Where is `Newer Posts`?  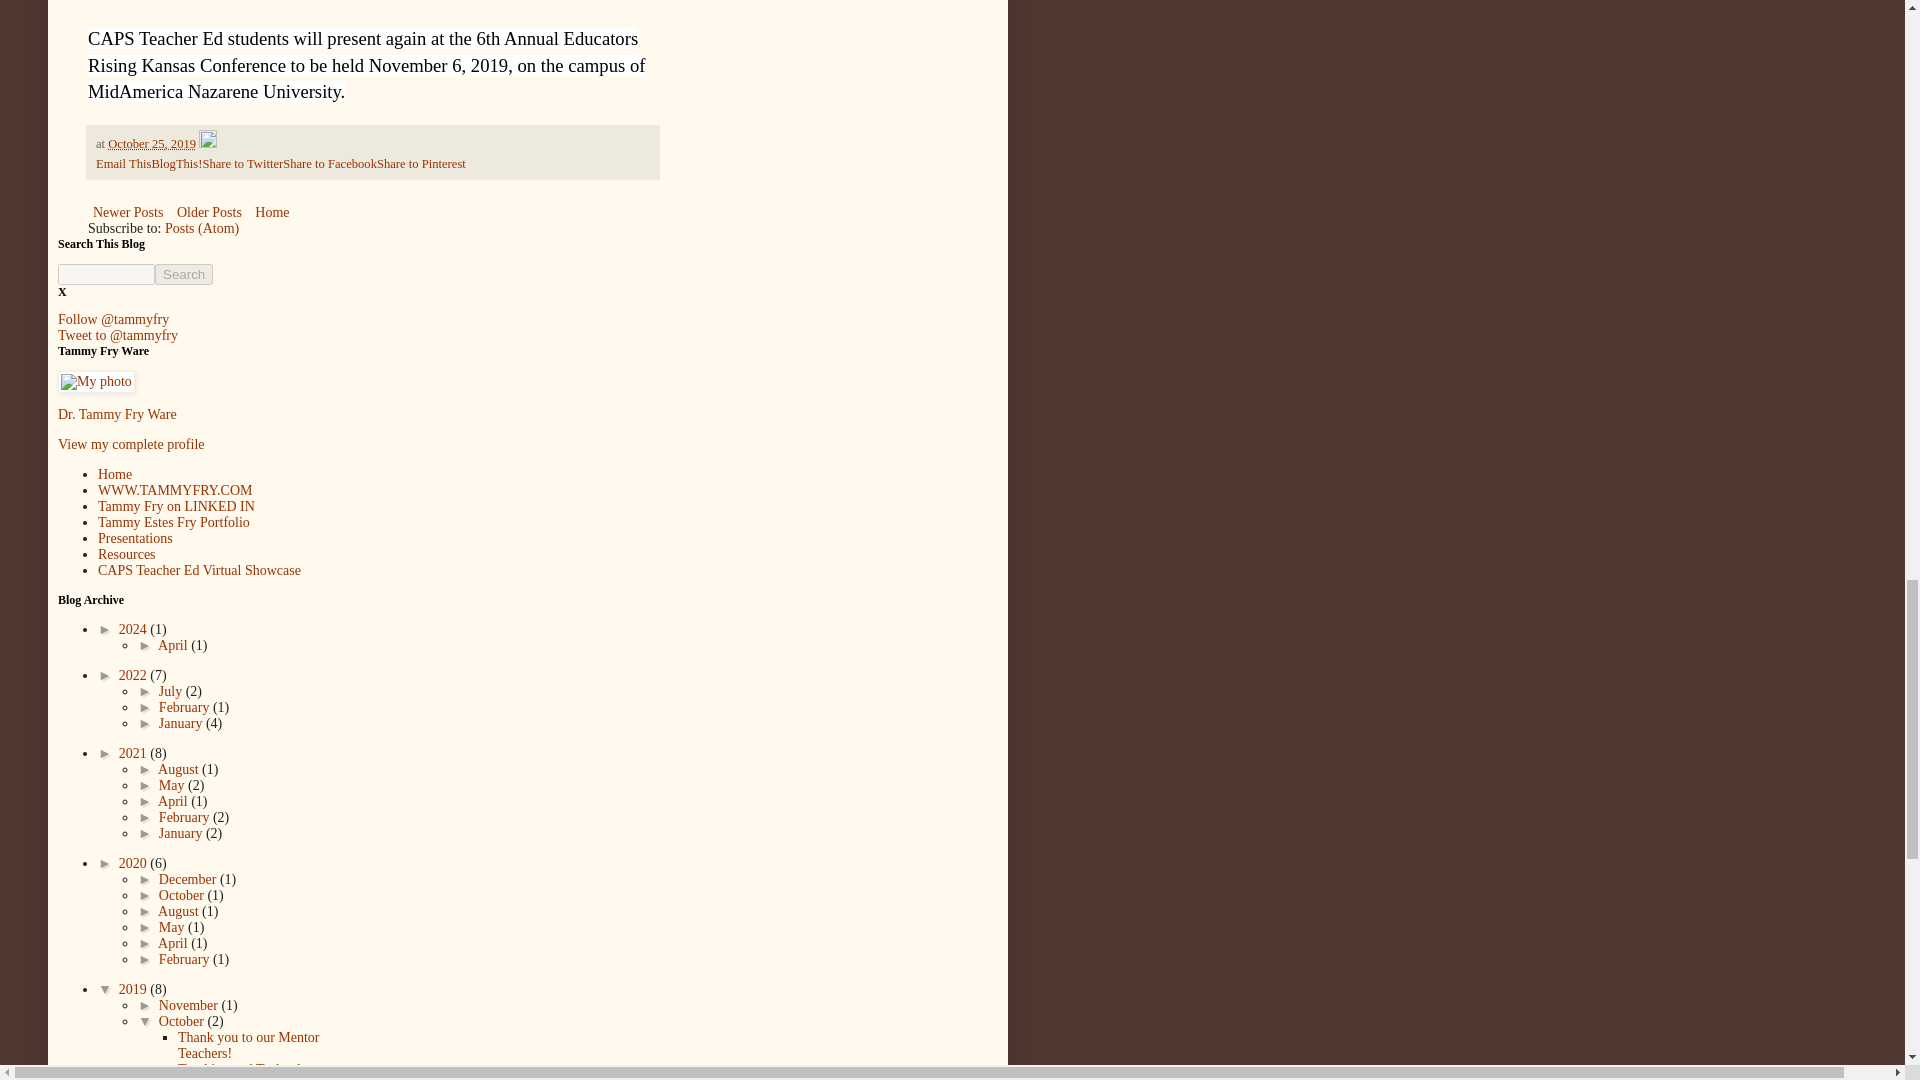 Newer Posts is located at coordinates (128, 212).